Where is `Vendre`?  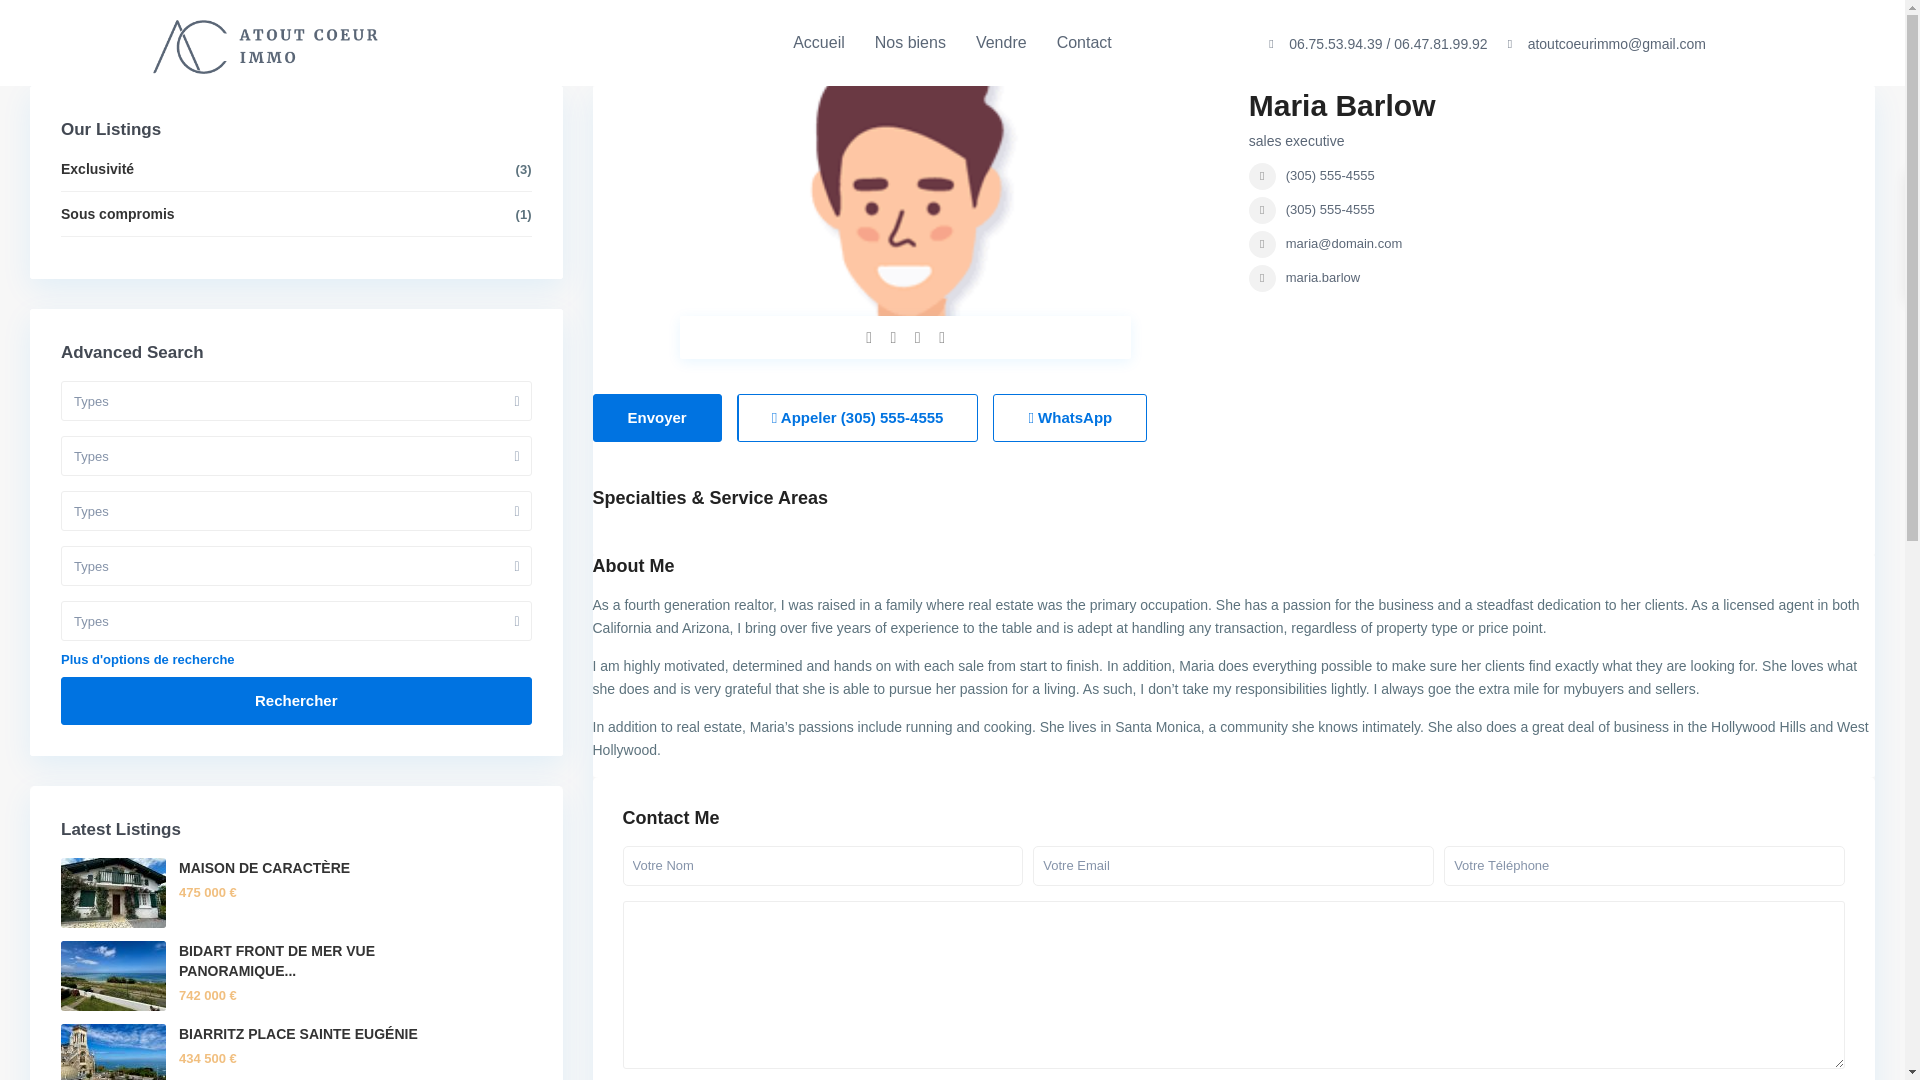 Vendre is located at coordinates (1002, 42).